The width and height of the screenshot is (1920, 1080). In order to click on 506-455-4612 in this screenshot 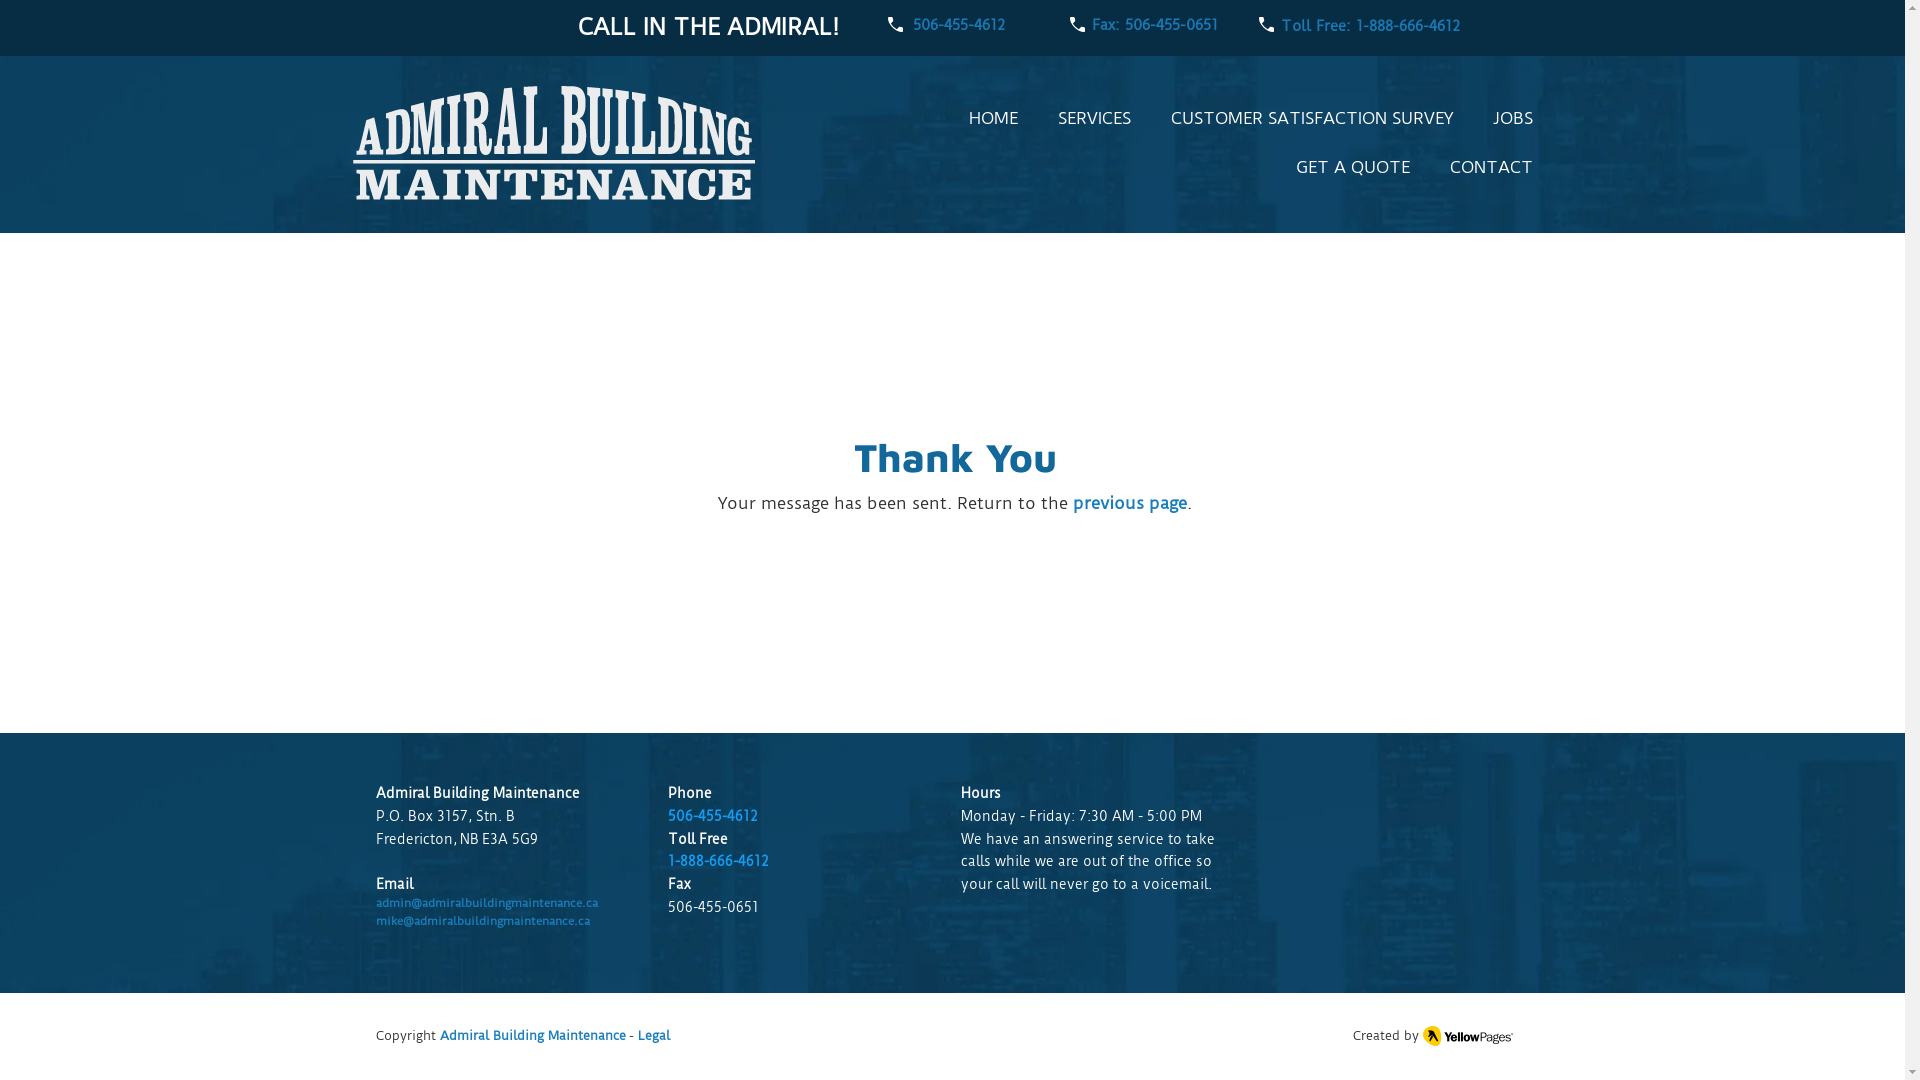, I will do `click(958, 26)`.